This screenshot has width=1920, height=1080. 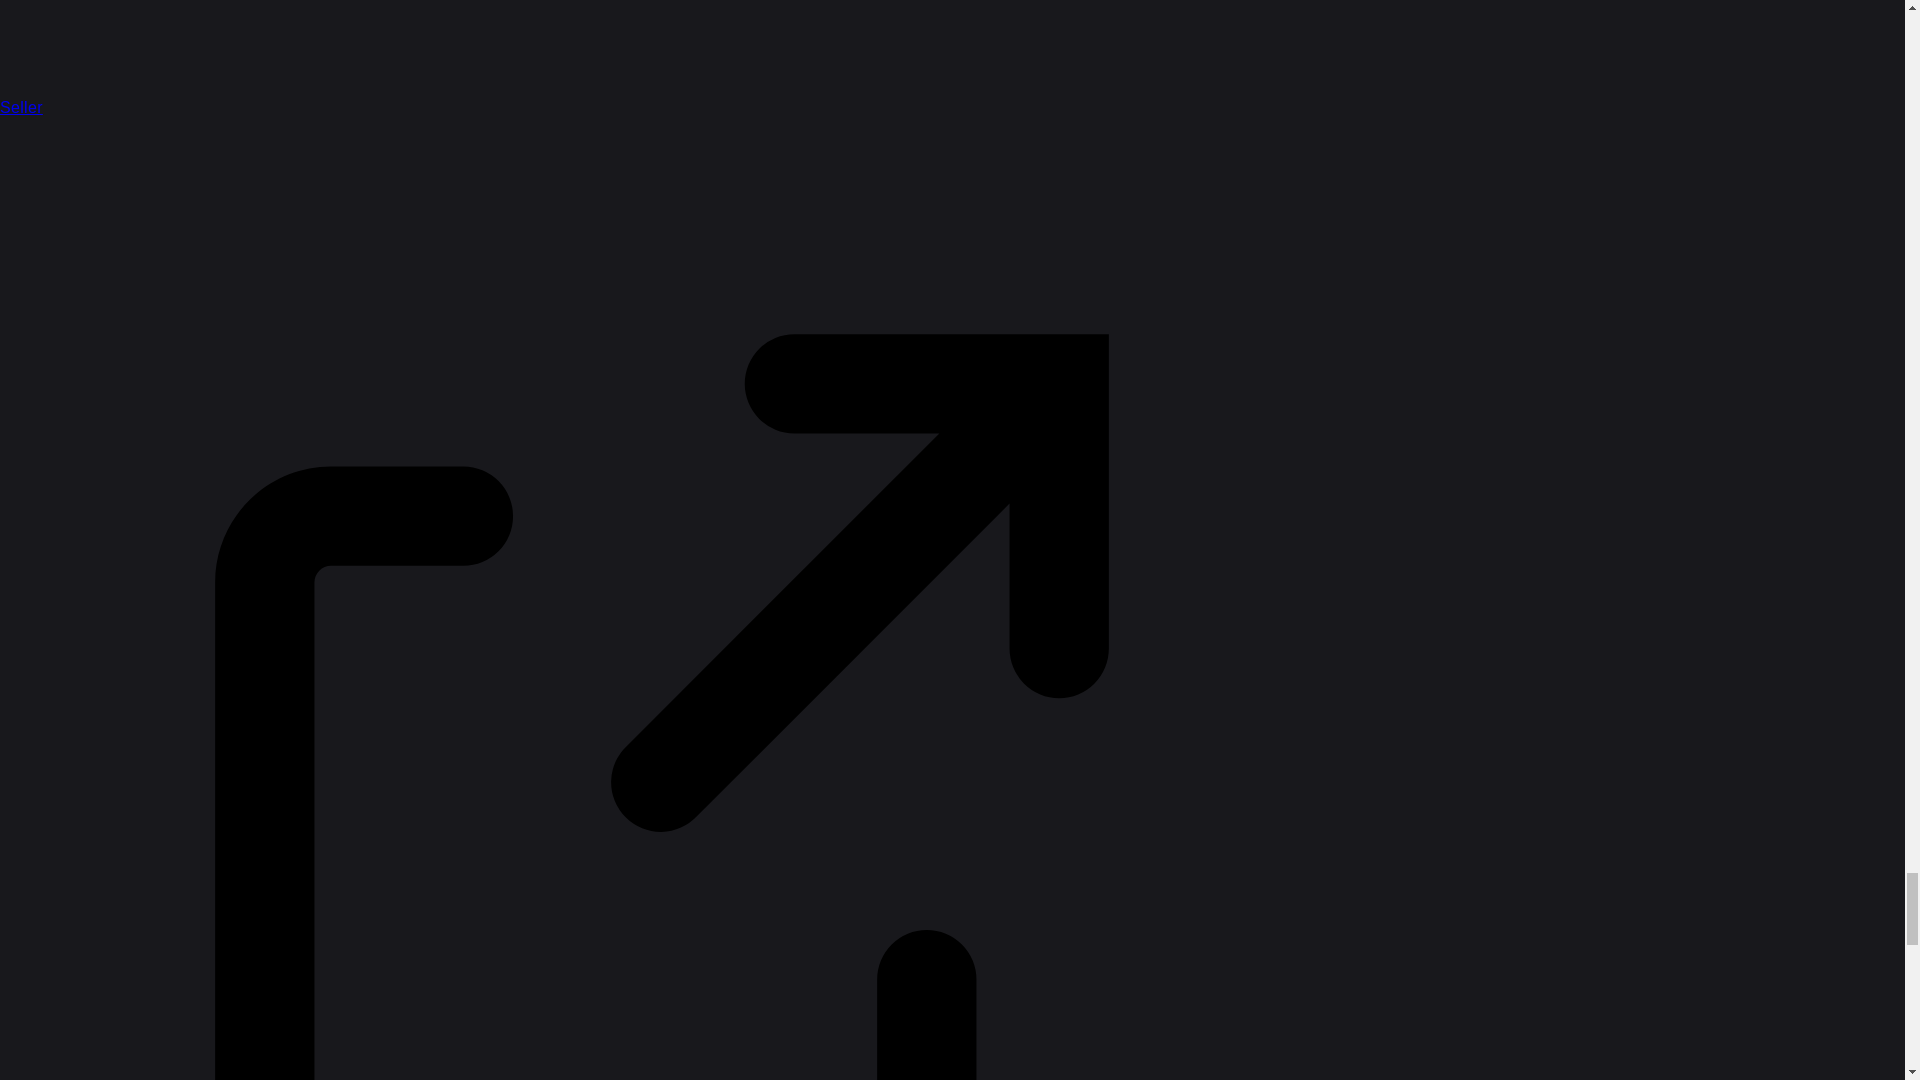 I want to click on copy a link to this post to clipboard, so click(x=1660, y=672).